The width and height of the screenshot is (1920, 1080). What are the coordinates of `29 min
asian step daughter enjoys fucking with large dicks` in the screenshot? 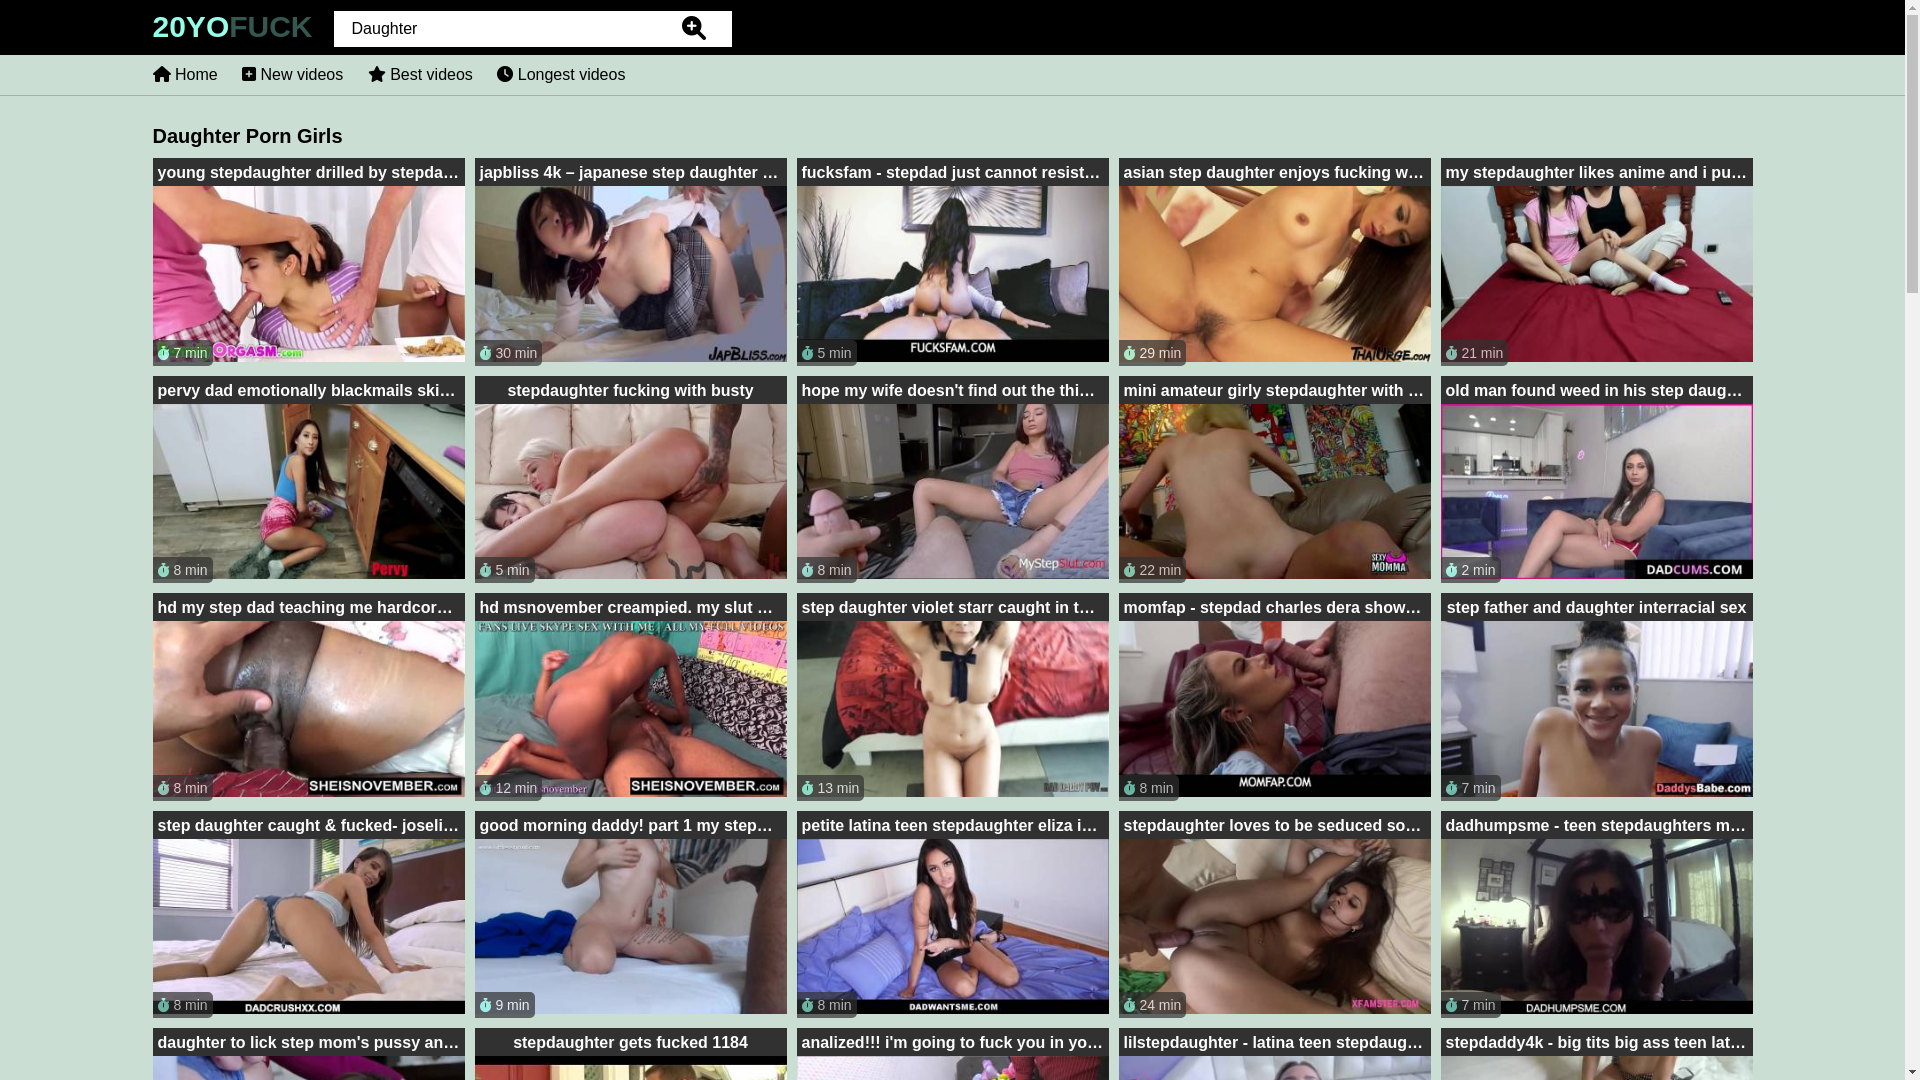 It's located at (1274, 262).